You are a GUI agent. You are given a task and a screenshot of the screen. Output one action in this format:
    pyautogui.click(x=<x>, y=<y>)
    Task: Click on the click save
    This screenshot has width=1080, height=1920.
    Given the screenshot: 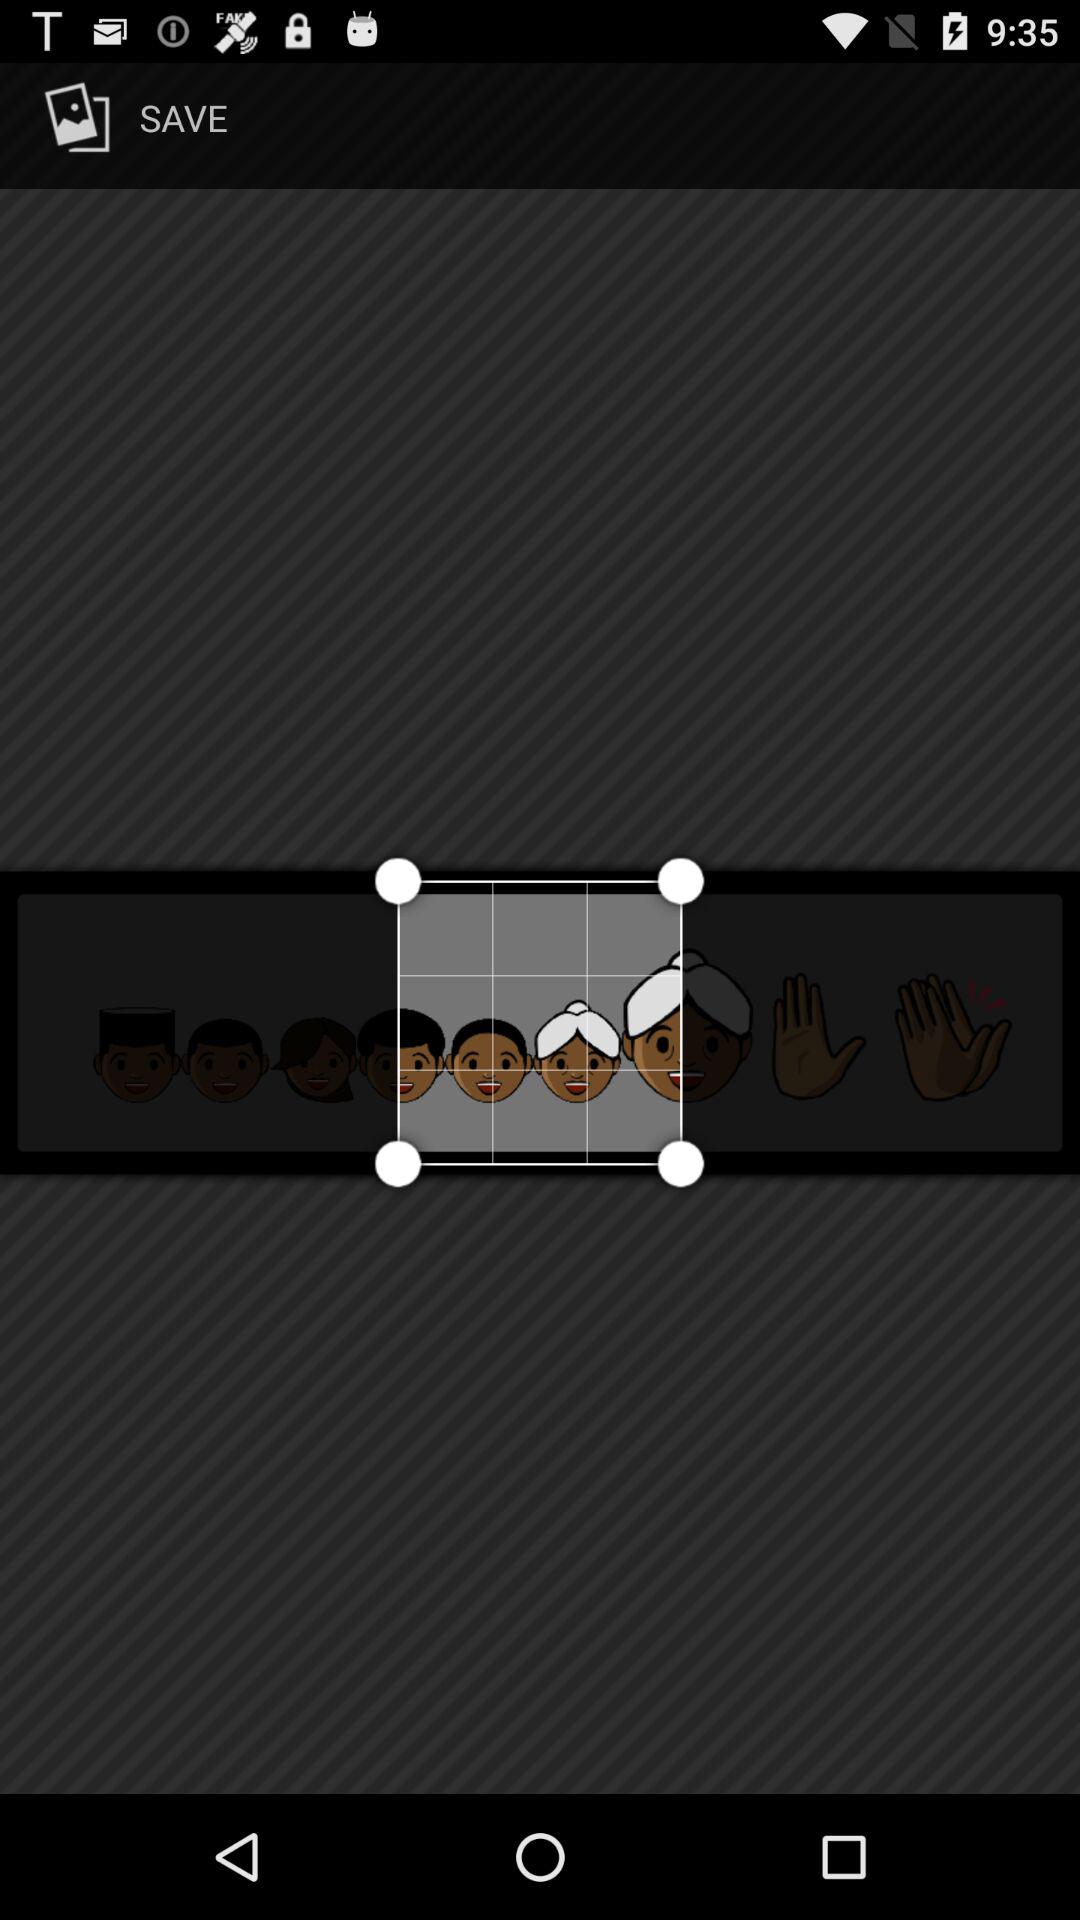 What is the action you would take?
    pyautogui.click(x=132, y=126)
    